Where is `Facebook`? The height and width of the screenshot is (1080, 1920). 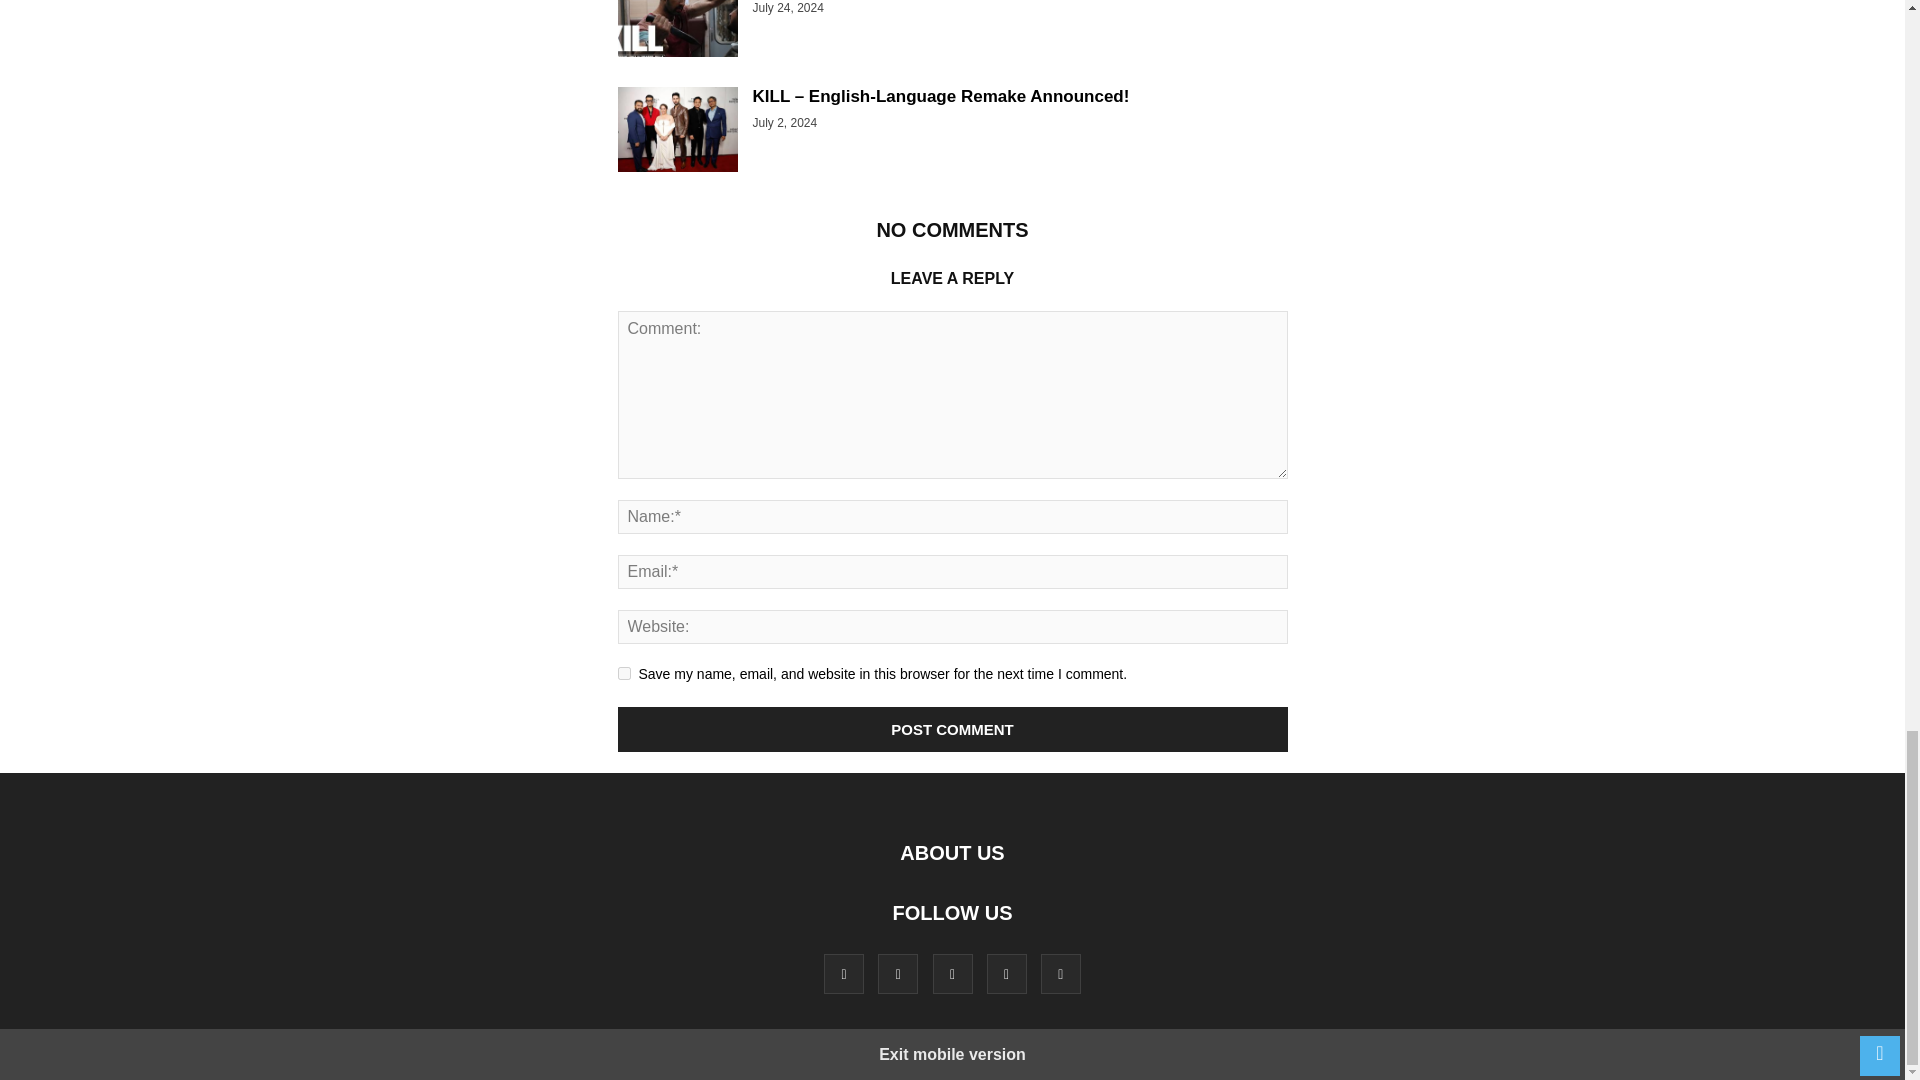
Facebook is located at coordinates (844, 973).